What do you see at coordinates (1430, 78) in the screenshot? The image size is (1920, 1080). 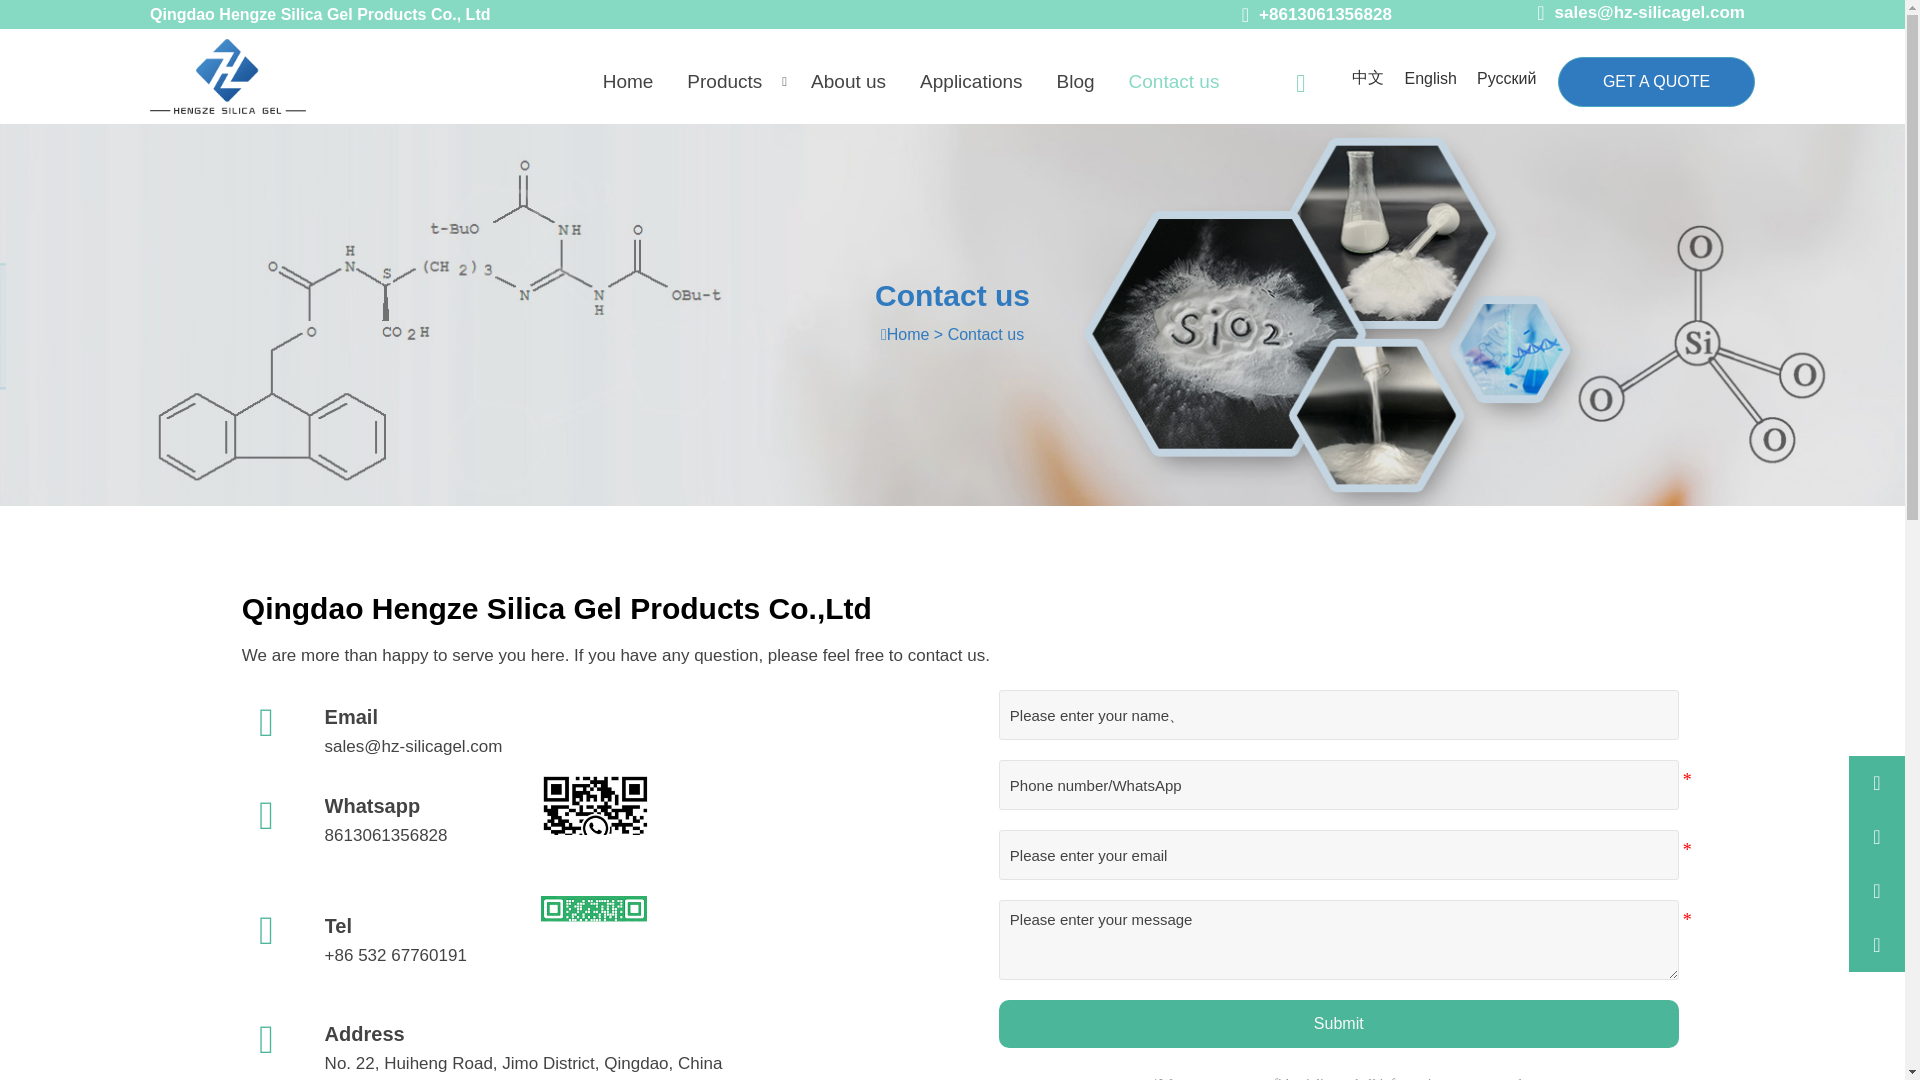 I see `English` at bounding box center [1430, 78].